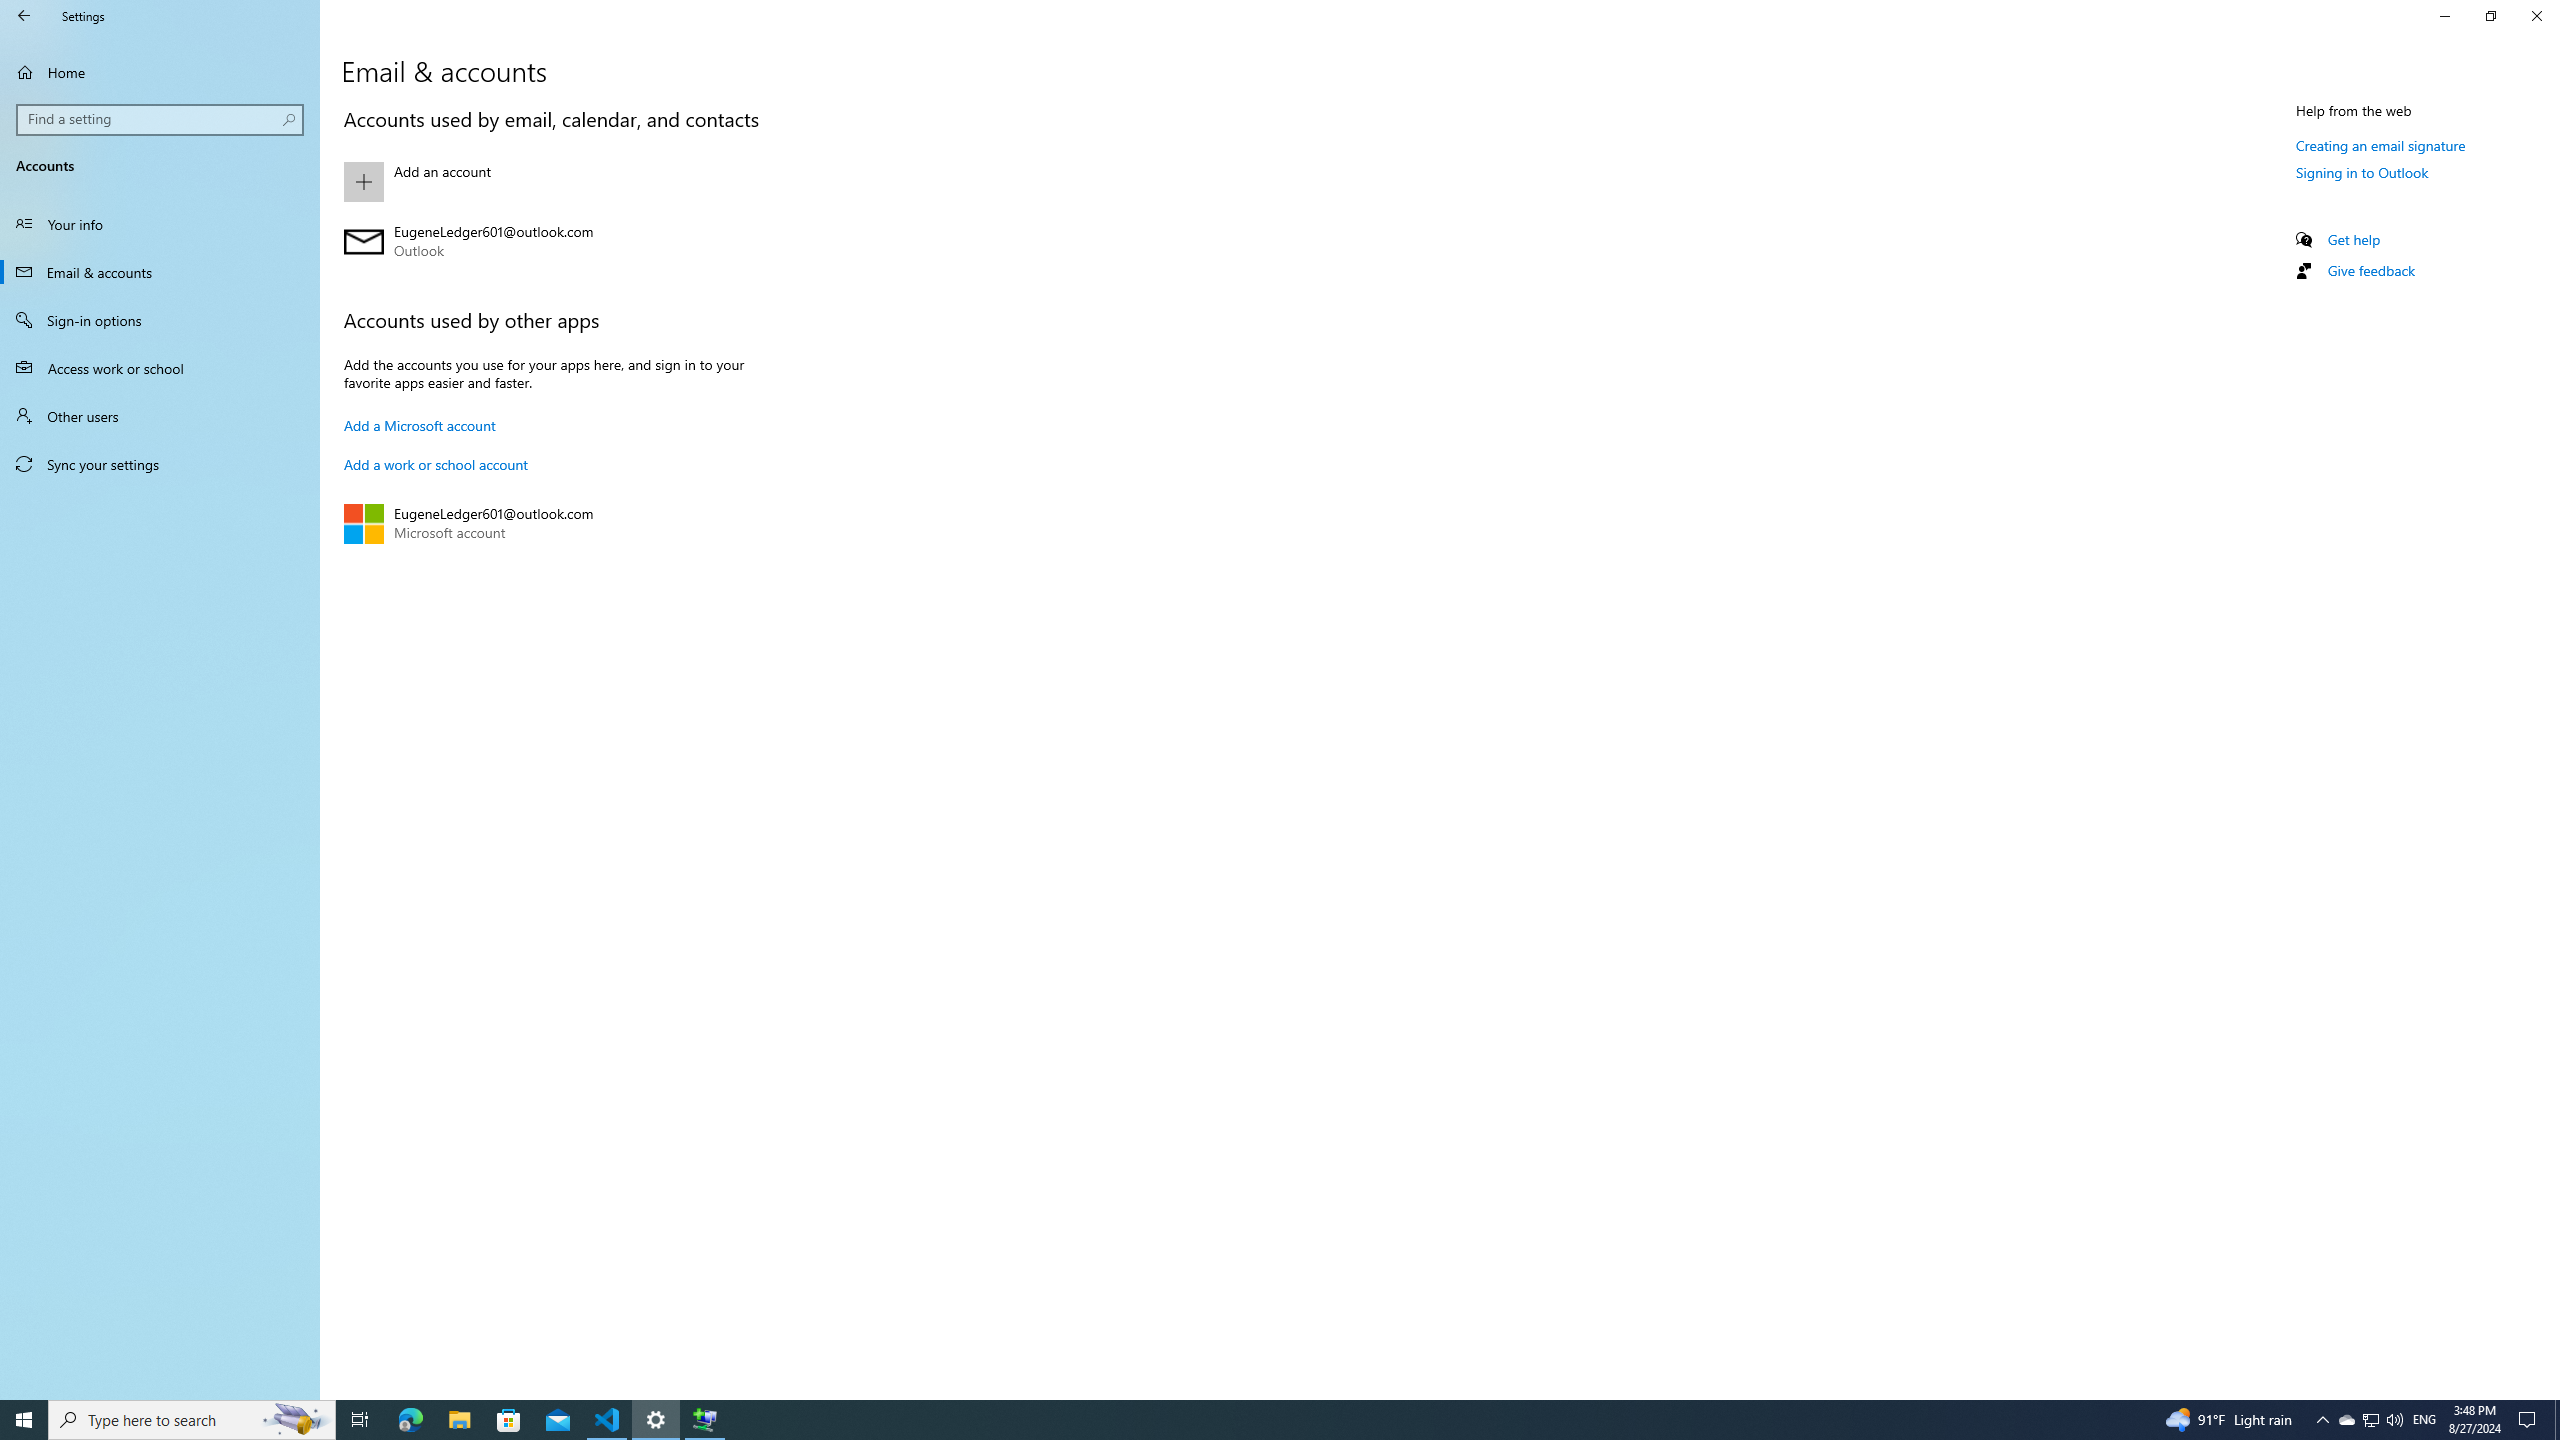  What do you see at coordinates (2536, 16) in the screenshot?
I see `Close Settings` at bounding box center [2536, 16].